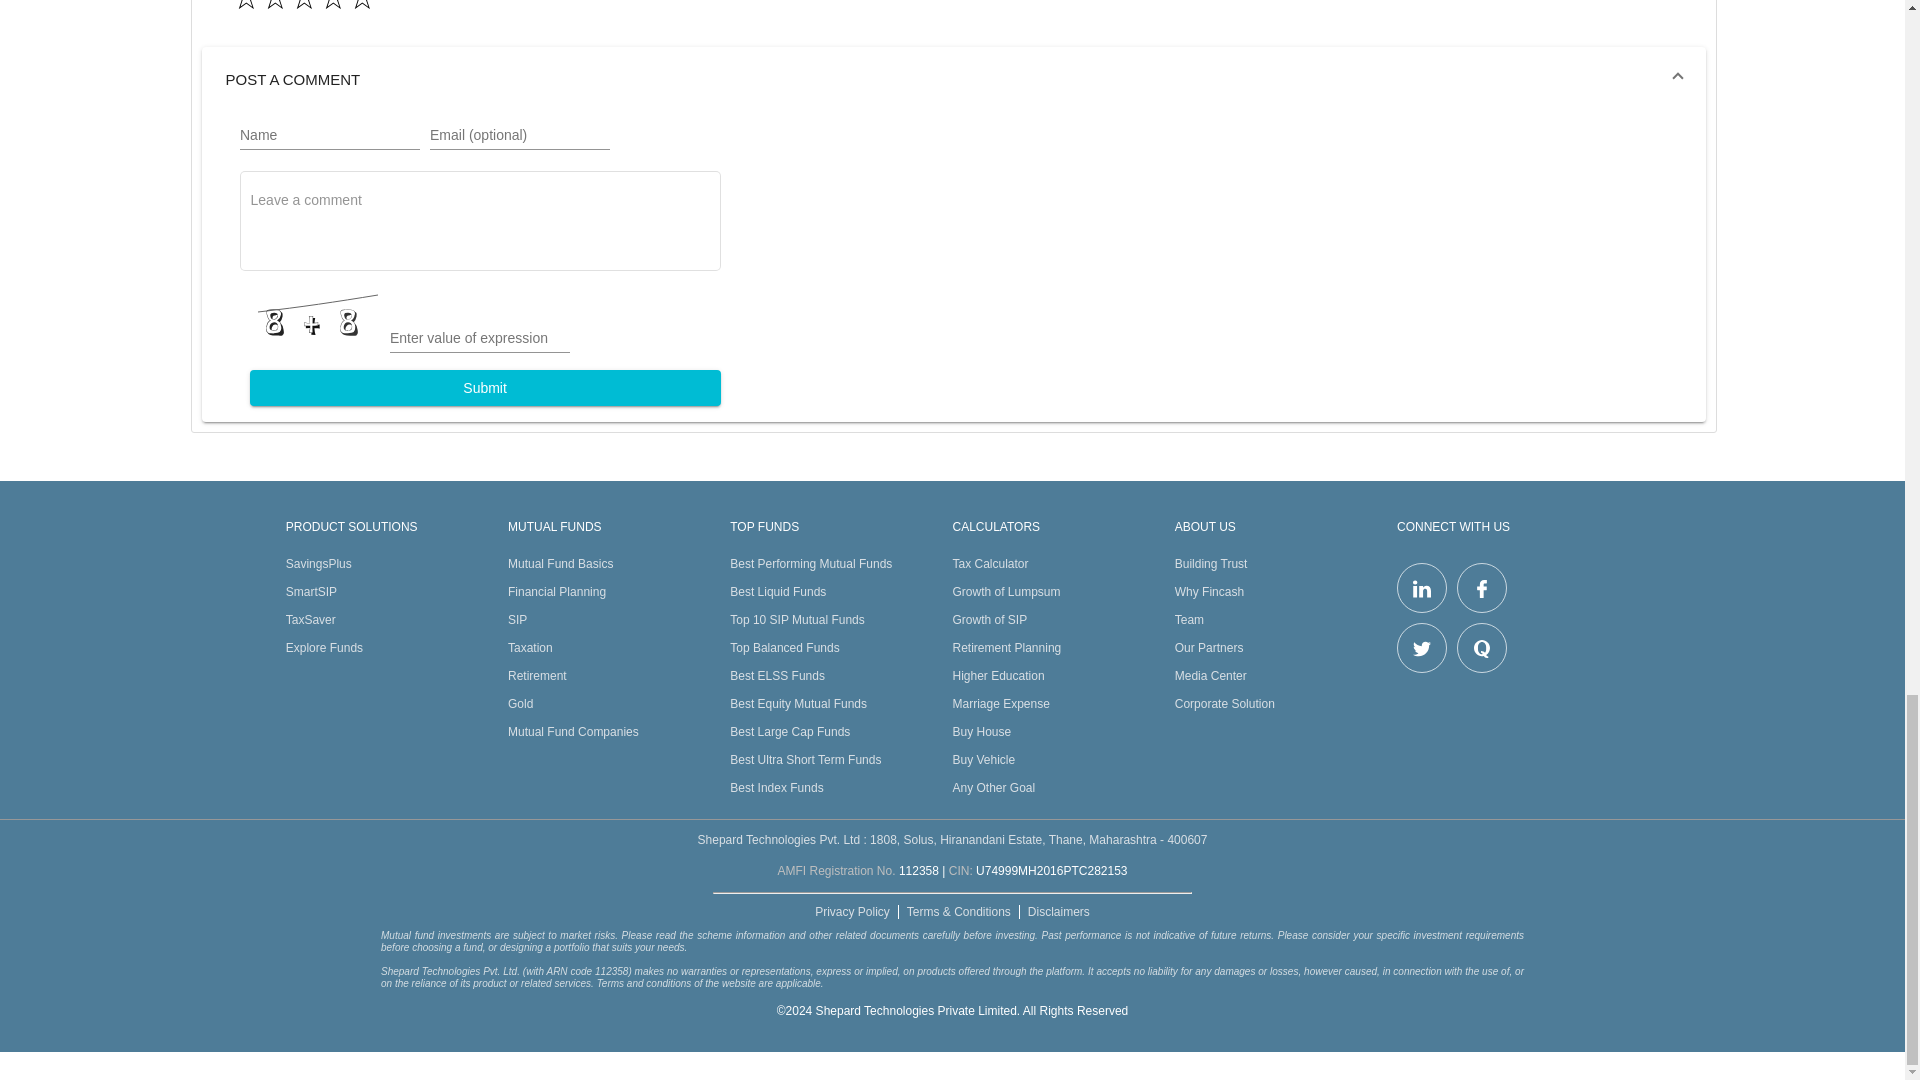  Describe the element at coordinates (324, 648) in the screenshot. I see `Explore Funds` at that location.